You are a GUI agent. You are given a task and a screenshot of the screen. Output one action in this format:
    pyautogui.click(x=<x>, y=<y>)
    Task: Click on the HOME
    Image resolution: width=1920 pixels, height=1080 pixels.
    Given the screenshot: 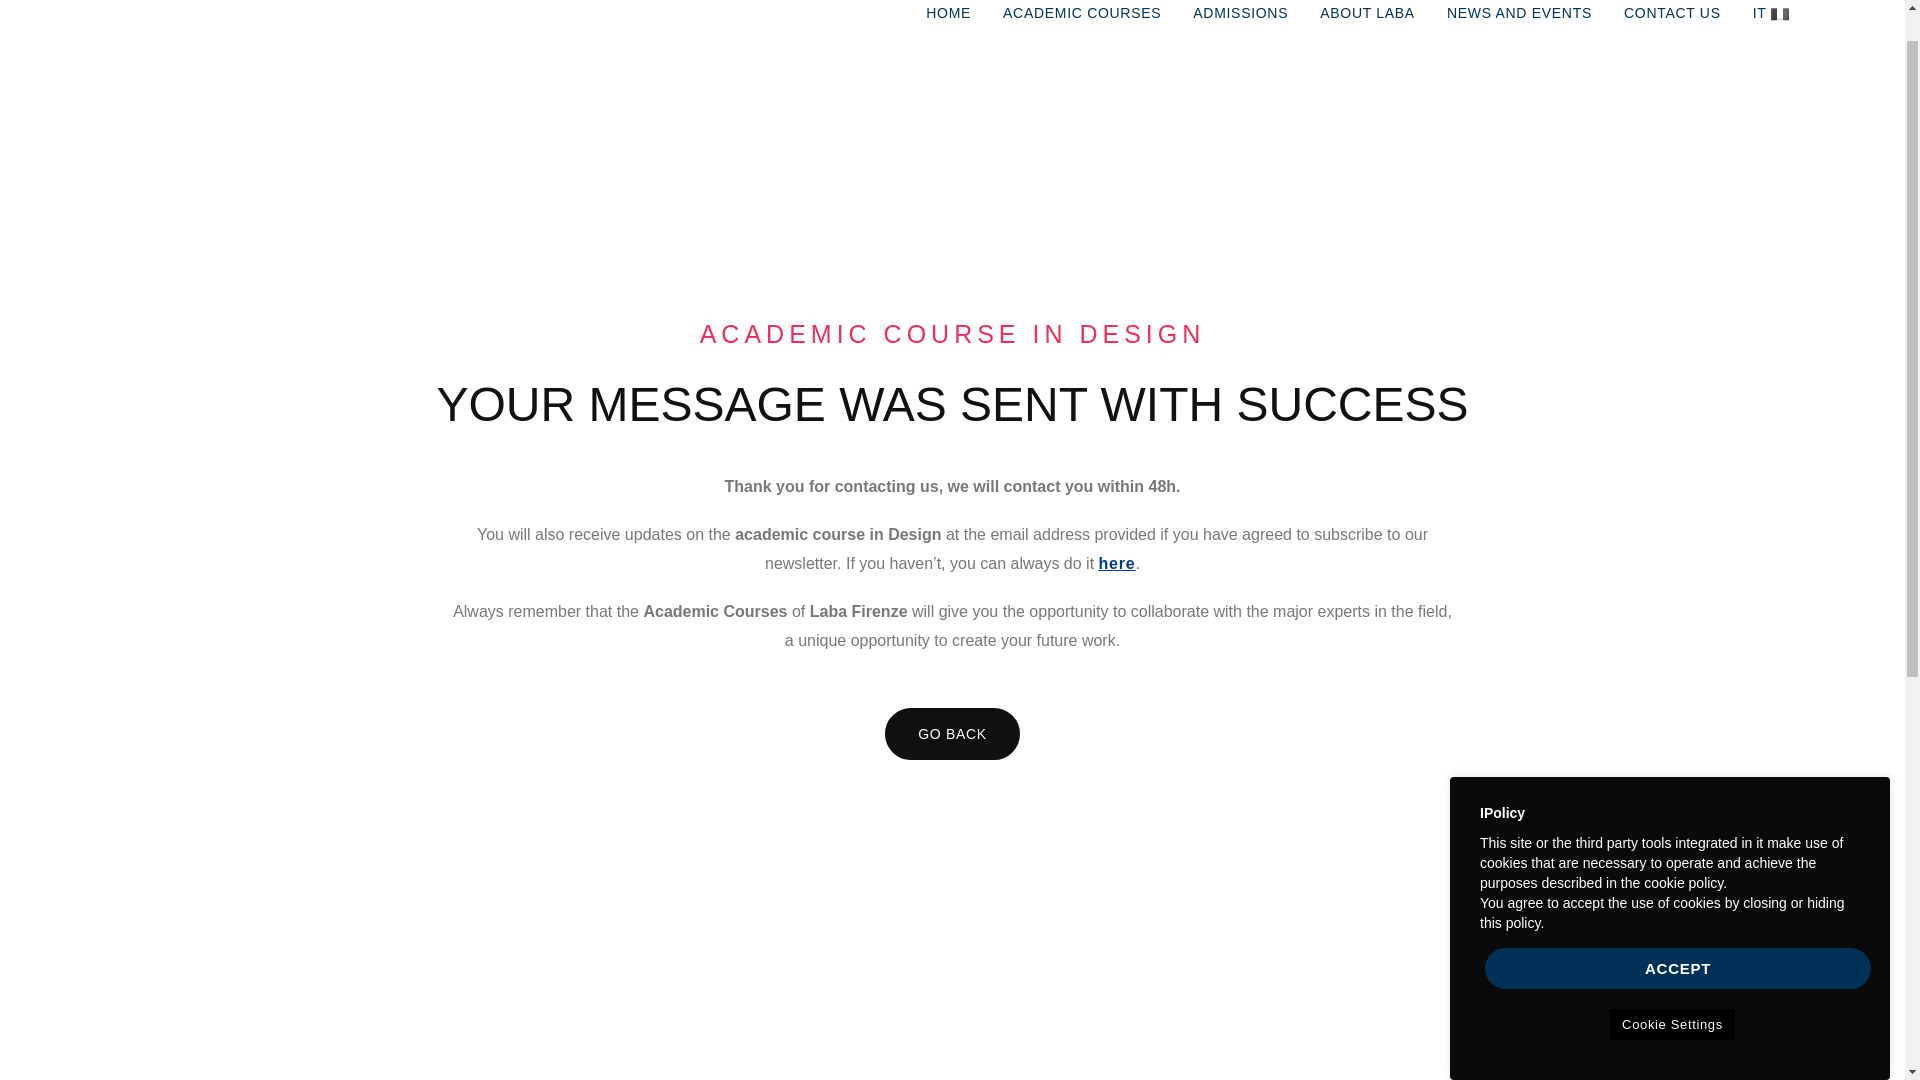 What is the action you would take?
    pyautogui.click(x=948, y=36)
    